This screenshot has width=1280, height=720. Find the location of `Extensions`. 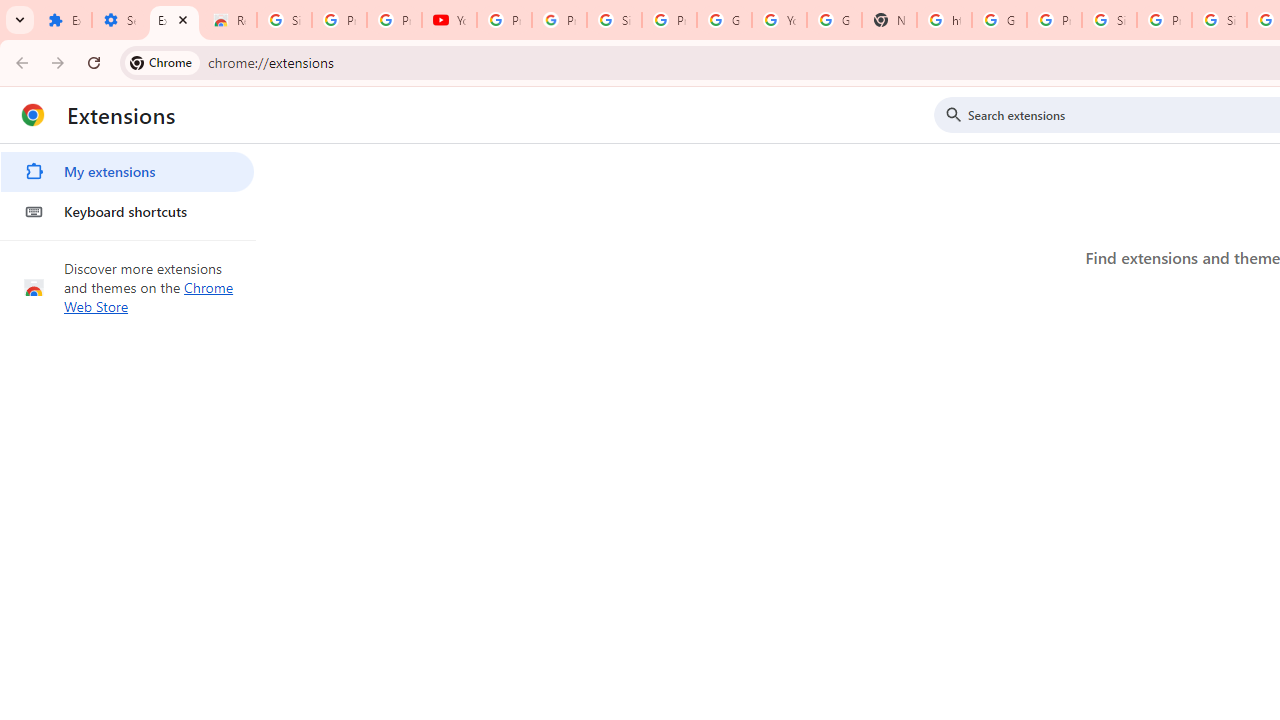

Extensions is located at coordinates (64, 20).